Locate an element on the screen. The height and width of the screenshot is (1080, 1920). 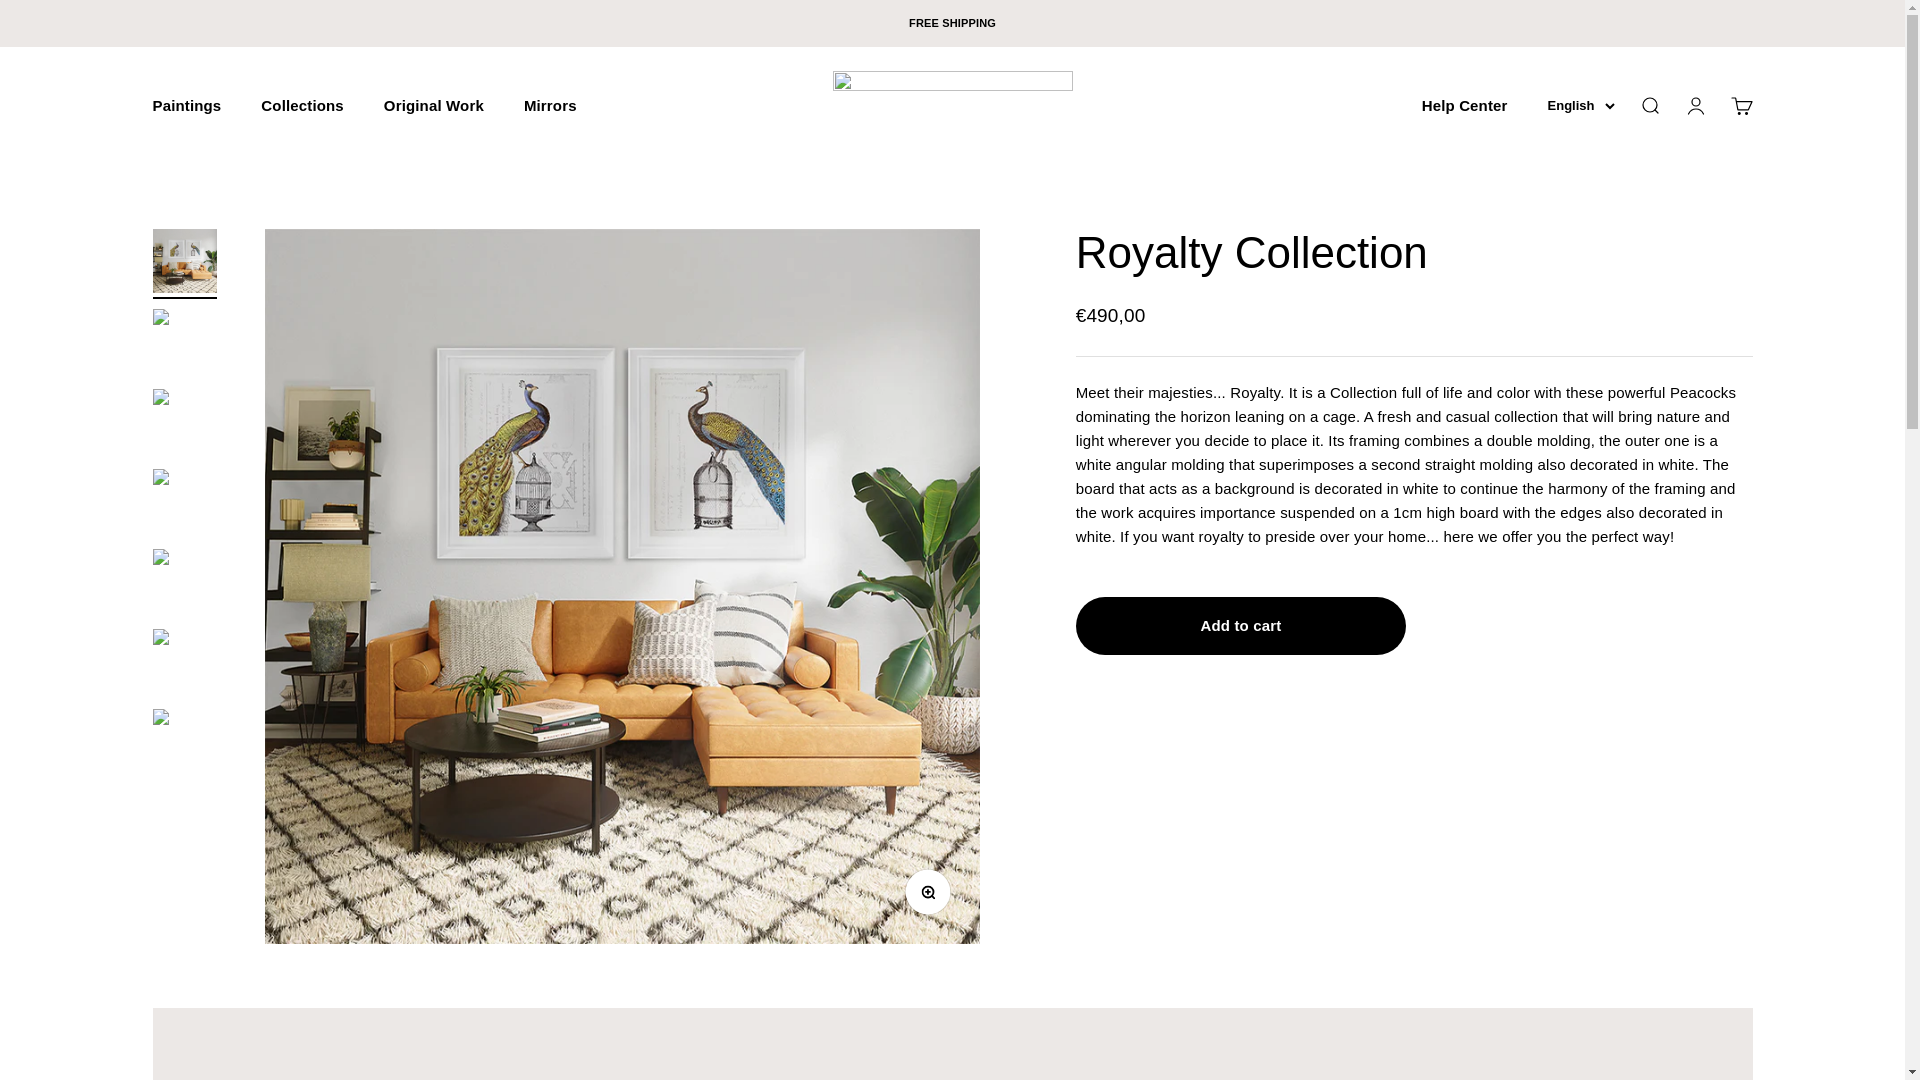
Collections is located at coordinates (1648, 106).